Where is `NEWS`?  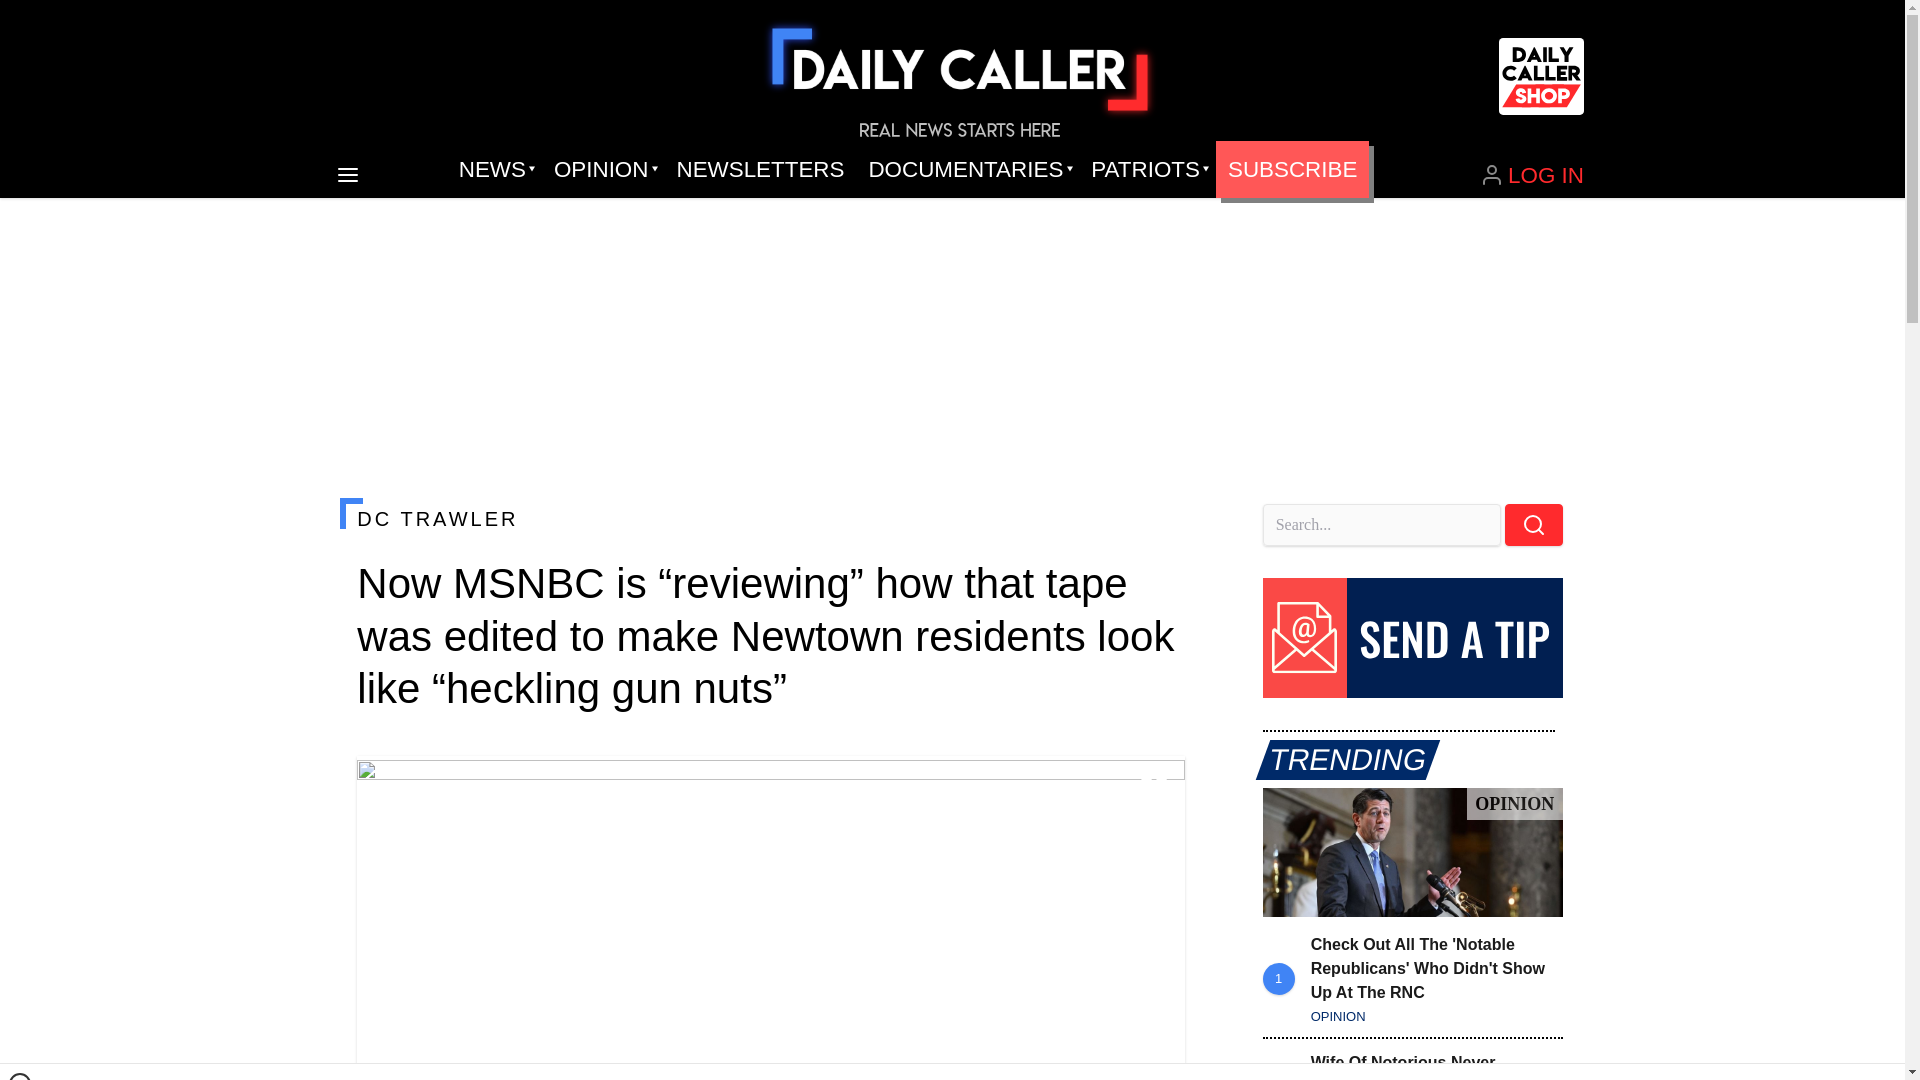 NEWS is located at coordinates (494, 170).